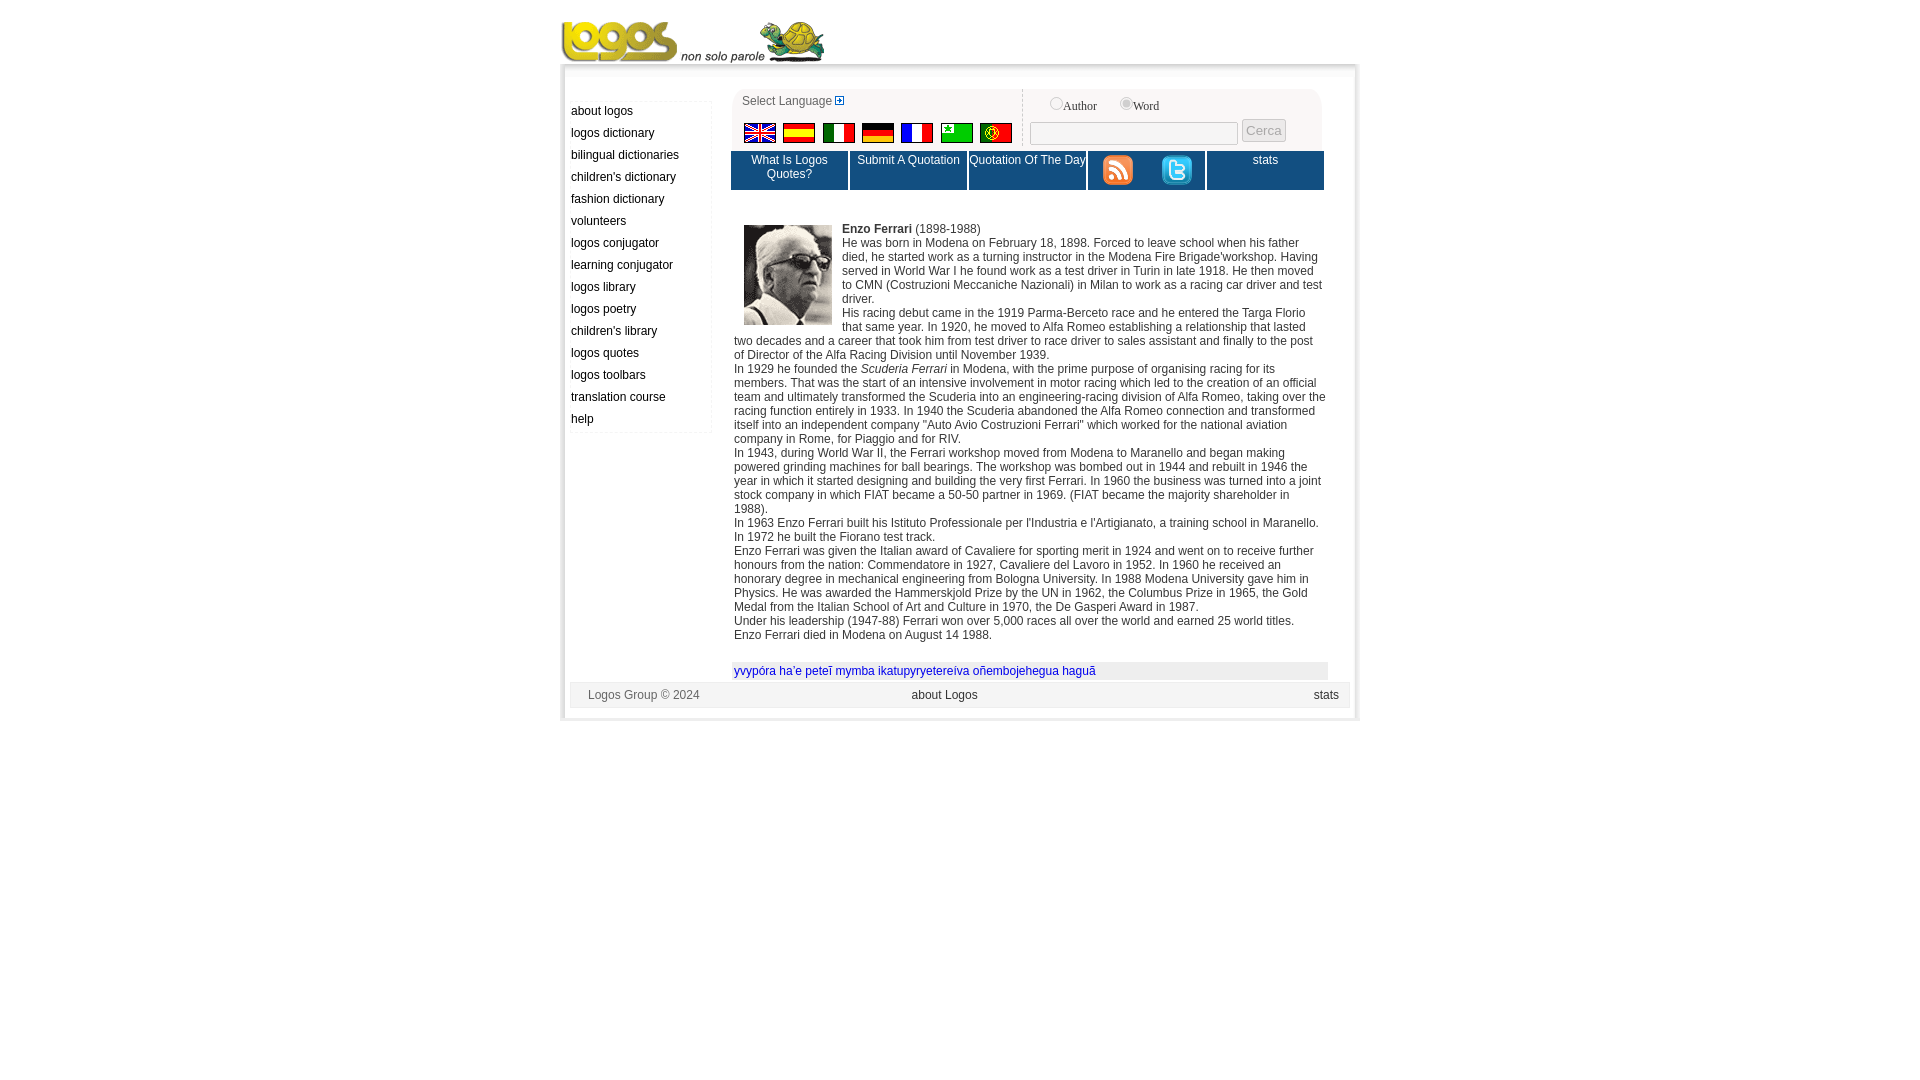 The height and width of the screenshot is (1080, 1920). I want to click on Cerca, so click(1264, 130).